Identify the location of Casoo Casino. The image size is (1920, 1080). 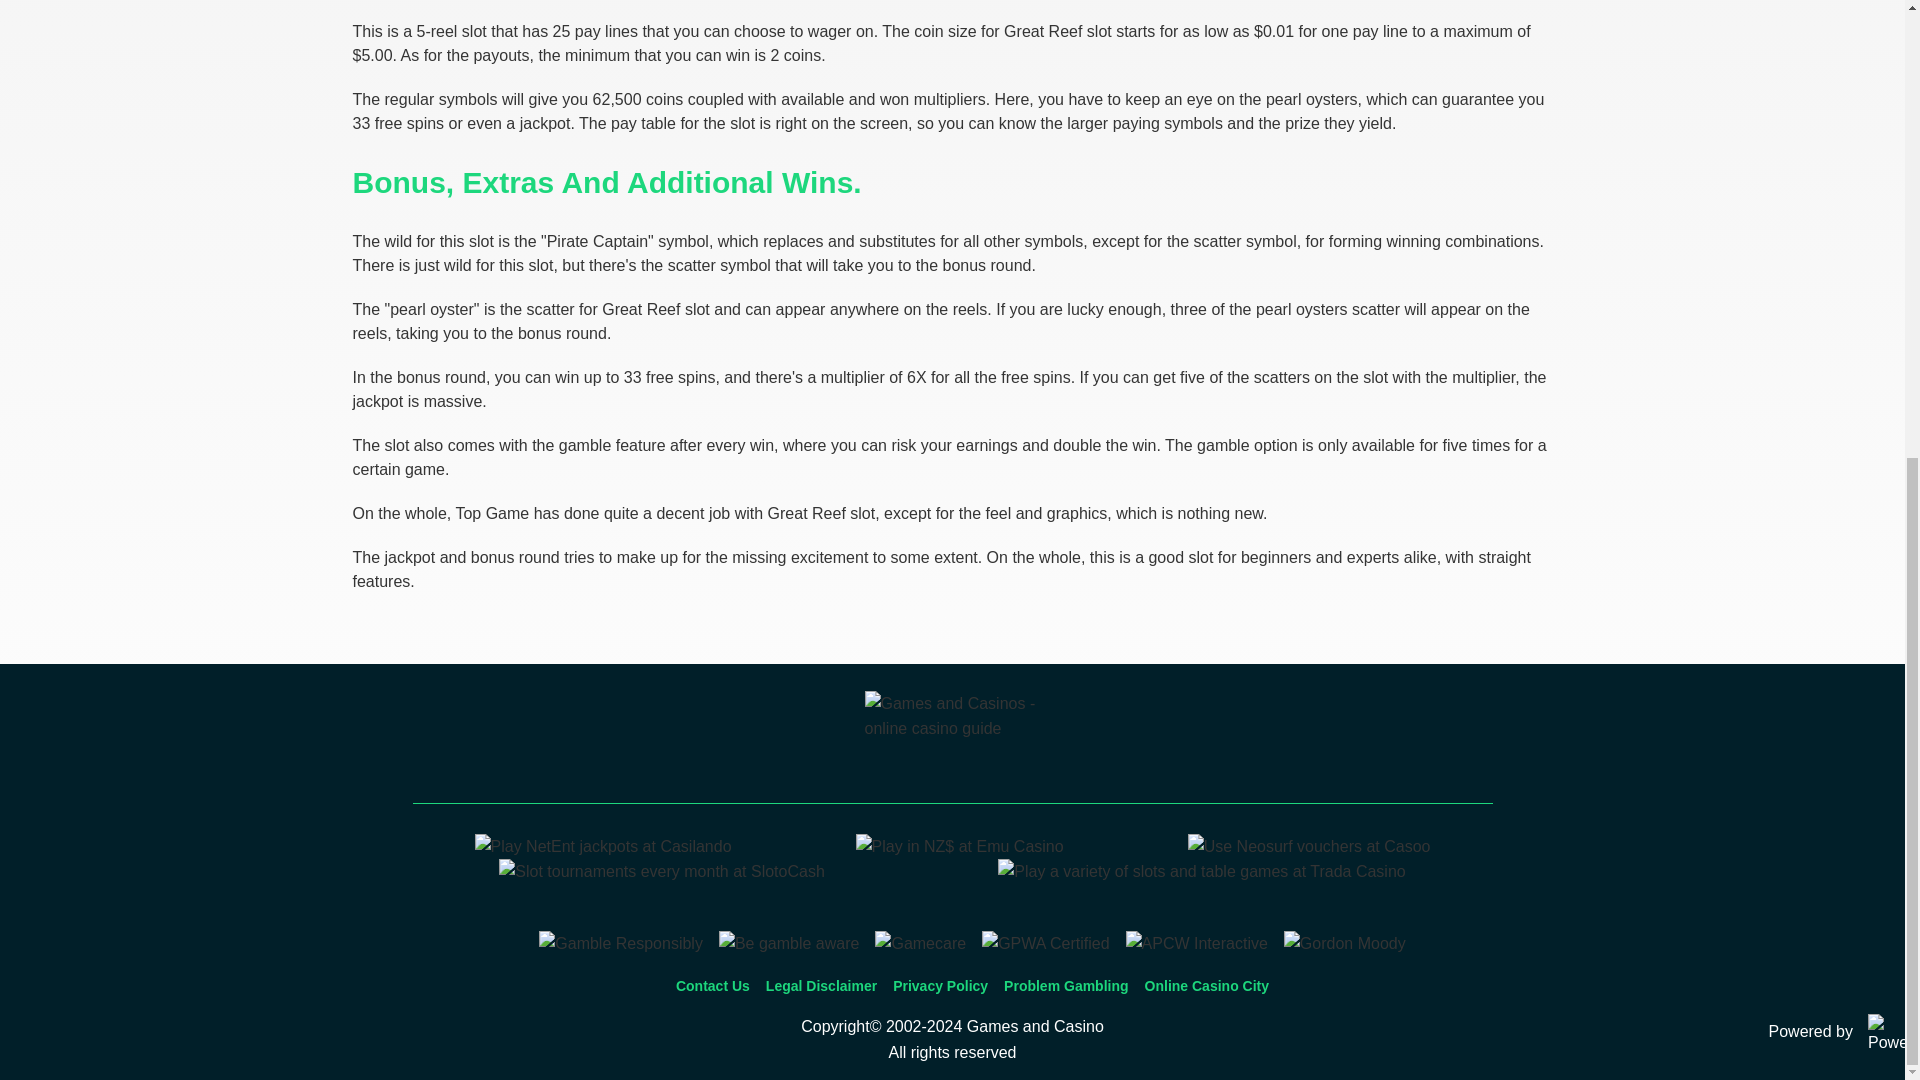
(1309, 846).